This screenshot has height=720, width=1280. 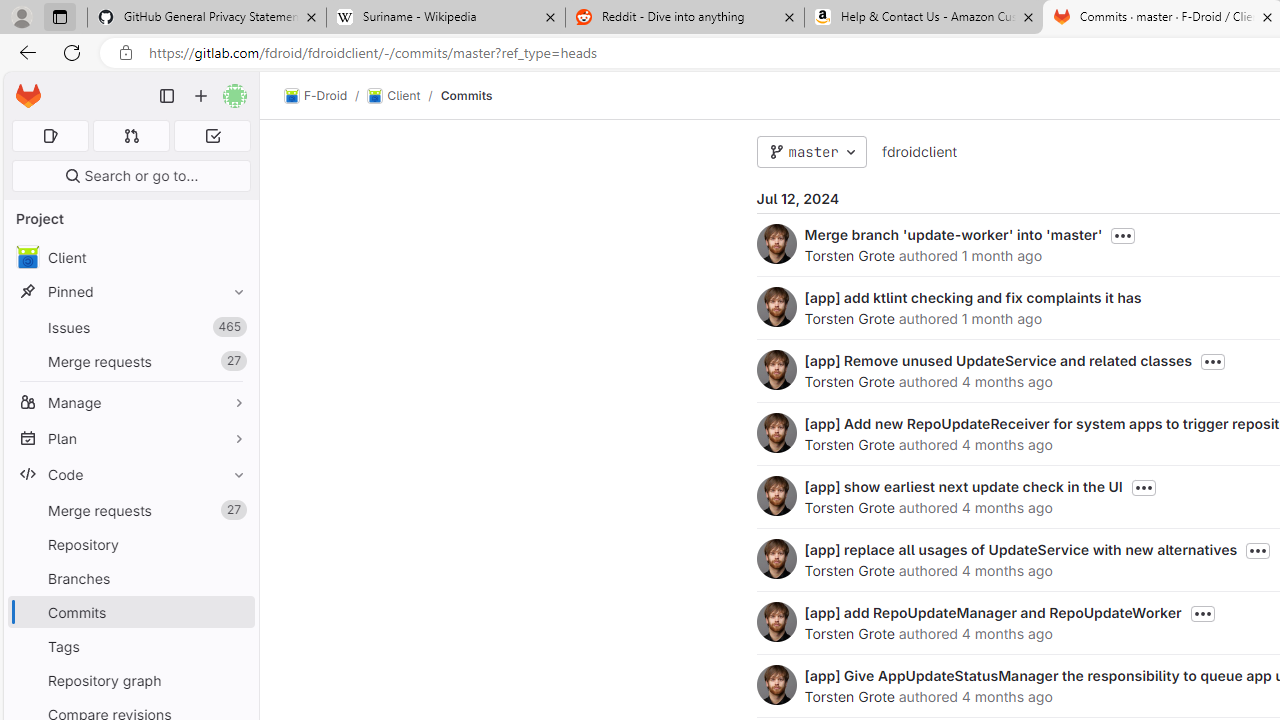 What do you see at coordinates (130, 474) in the screenshot?
I see `Code` at bounding box center [130, 474].